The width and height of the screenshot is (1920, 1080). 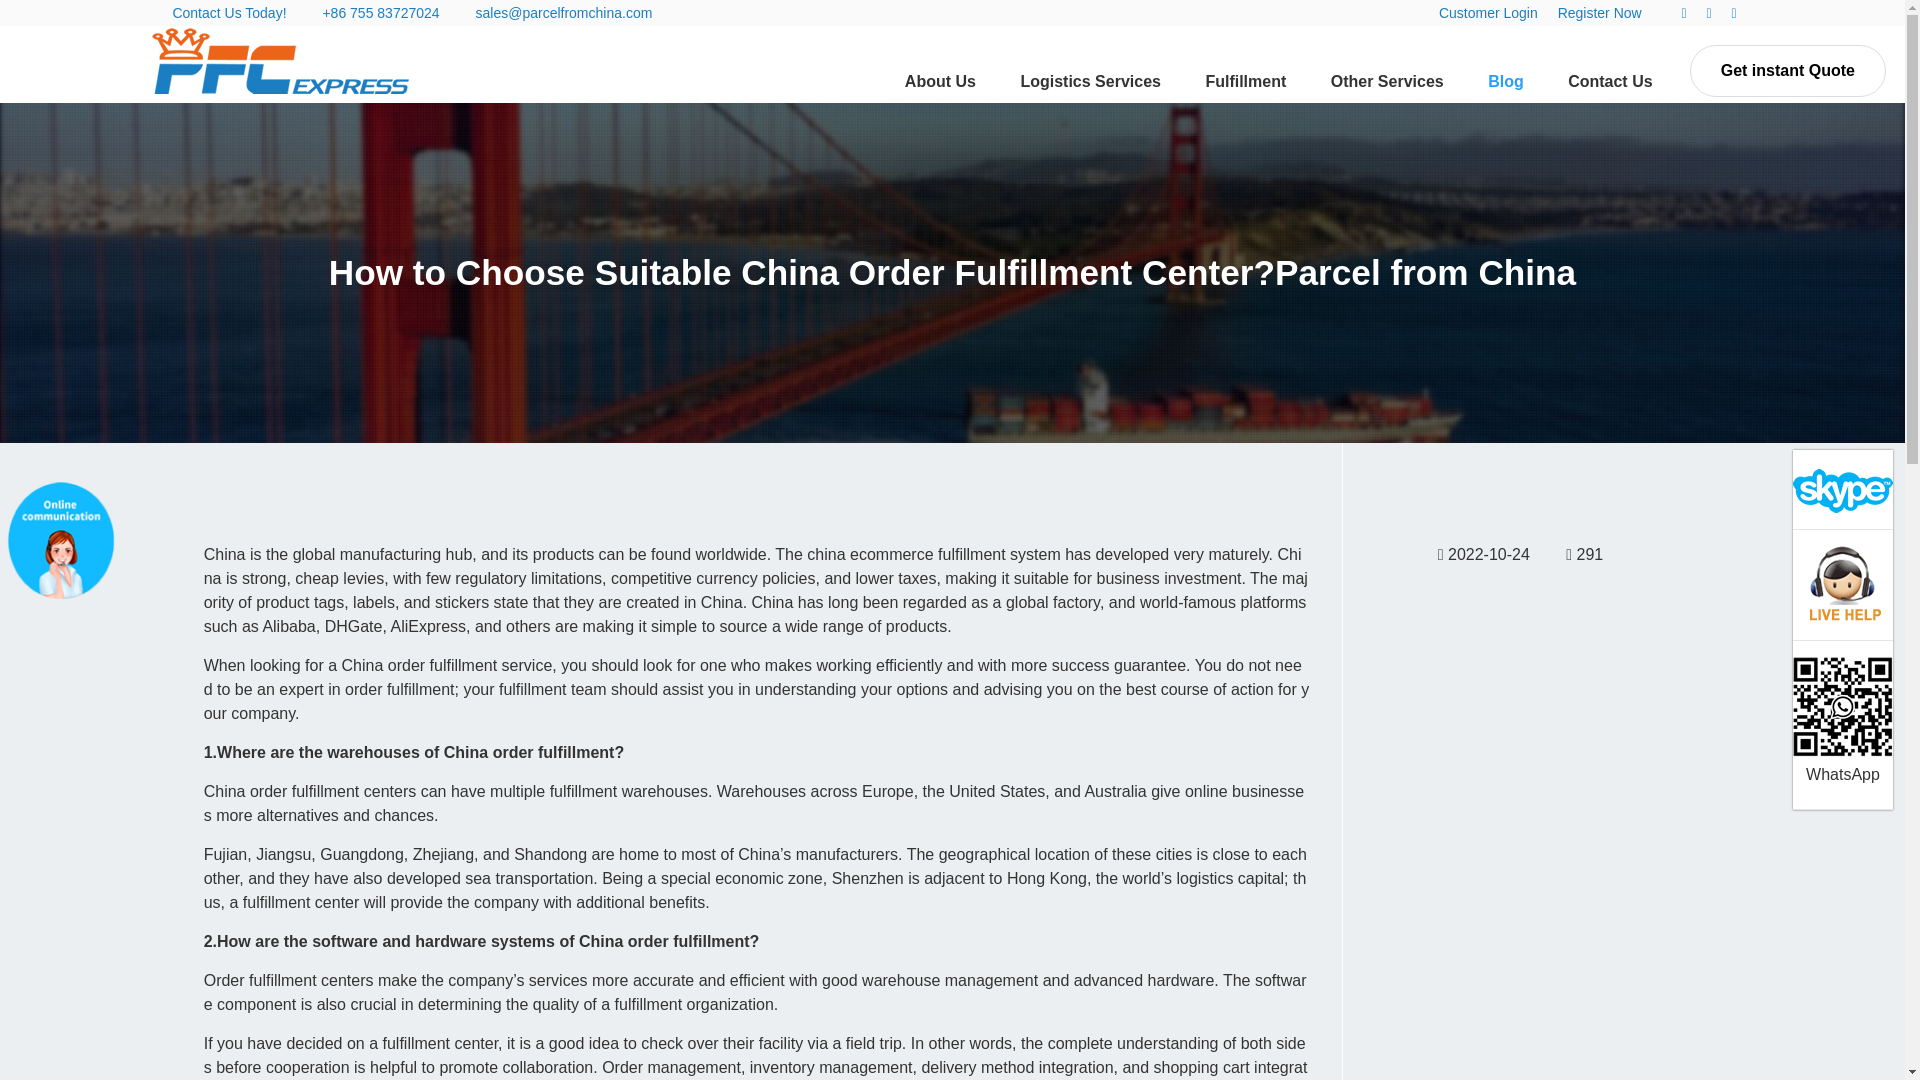 I want to click on Get instant Quote, so click(x=1787, y=71).